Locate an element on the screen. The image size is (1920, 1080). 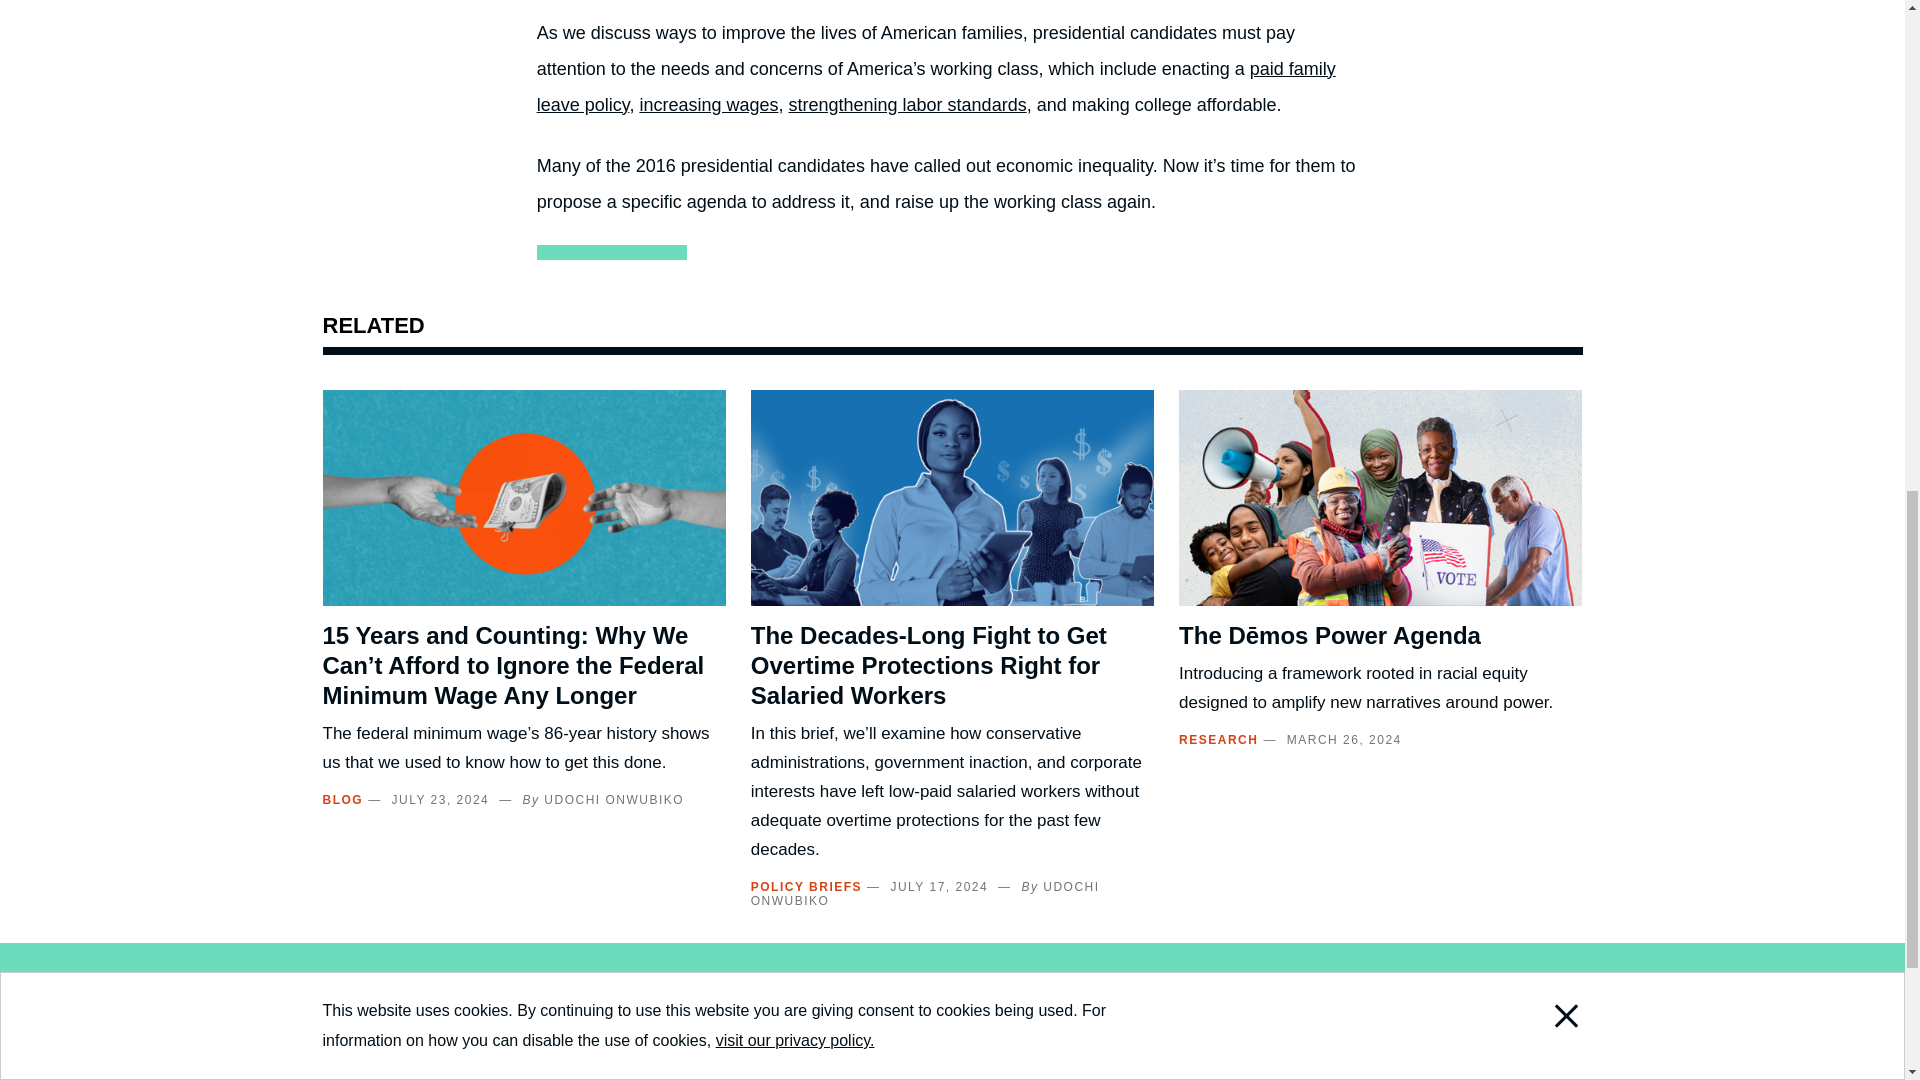
Support Us is located at coordinates (792, 1075).